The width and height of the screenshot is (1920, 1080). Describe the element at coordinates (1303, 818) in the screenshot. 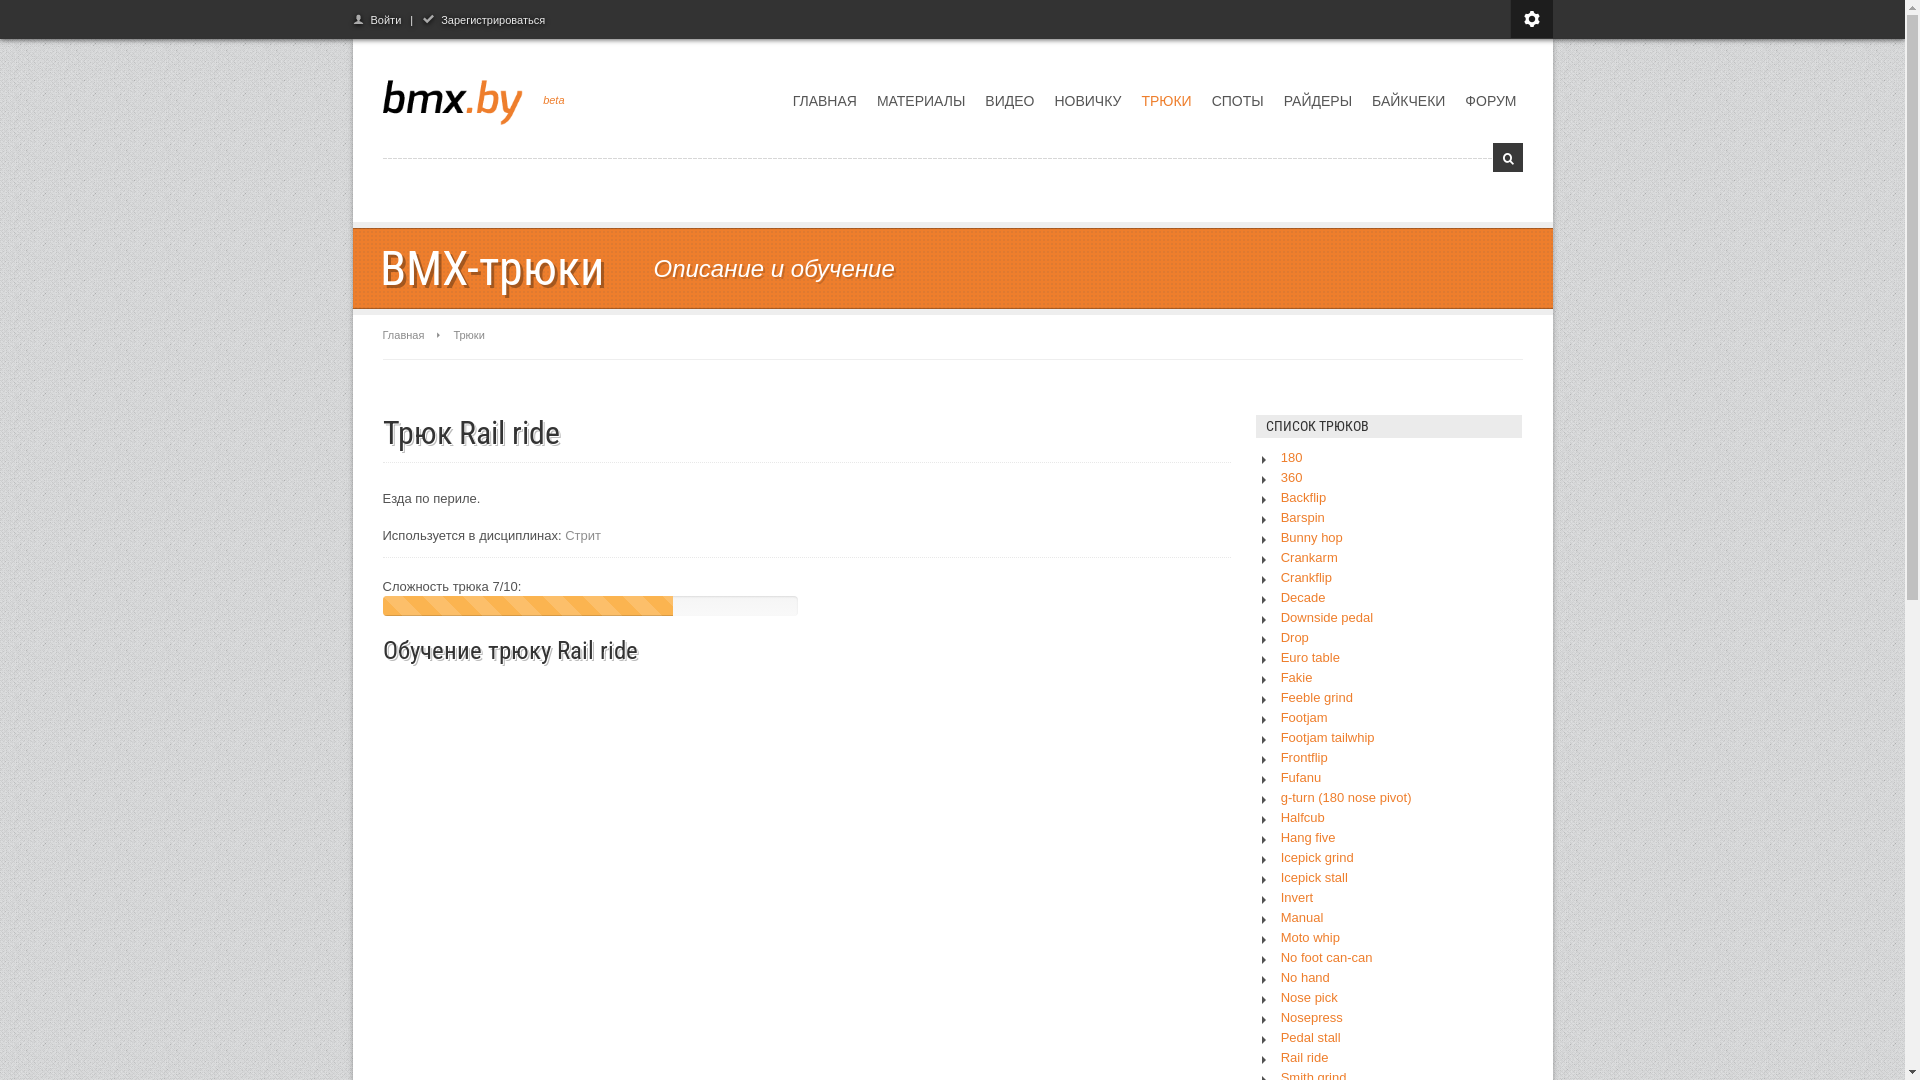

I see `Halfcub` at that location.